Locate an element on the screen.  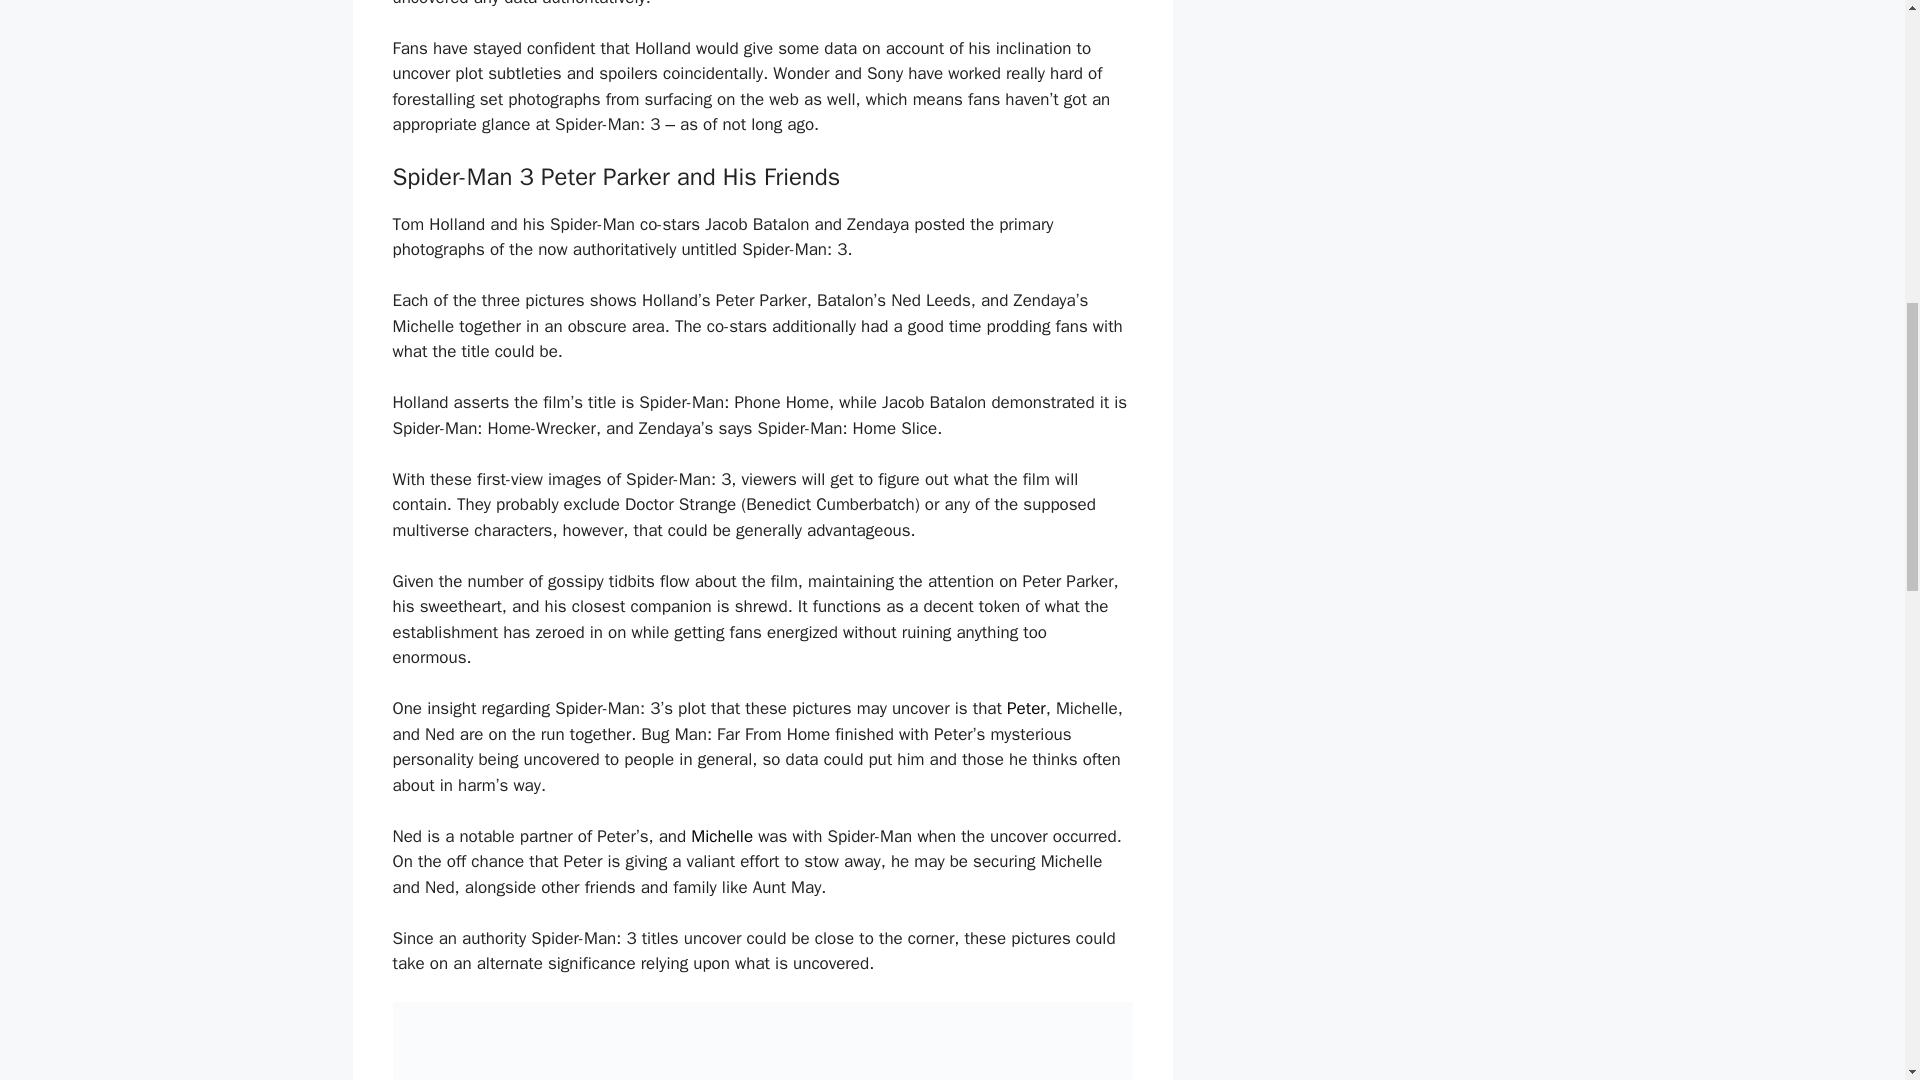
Scroll back to top is located at coordinates (1855, 949).